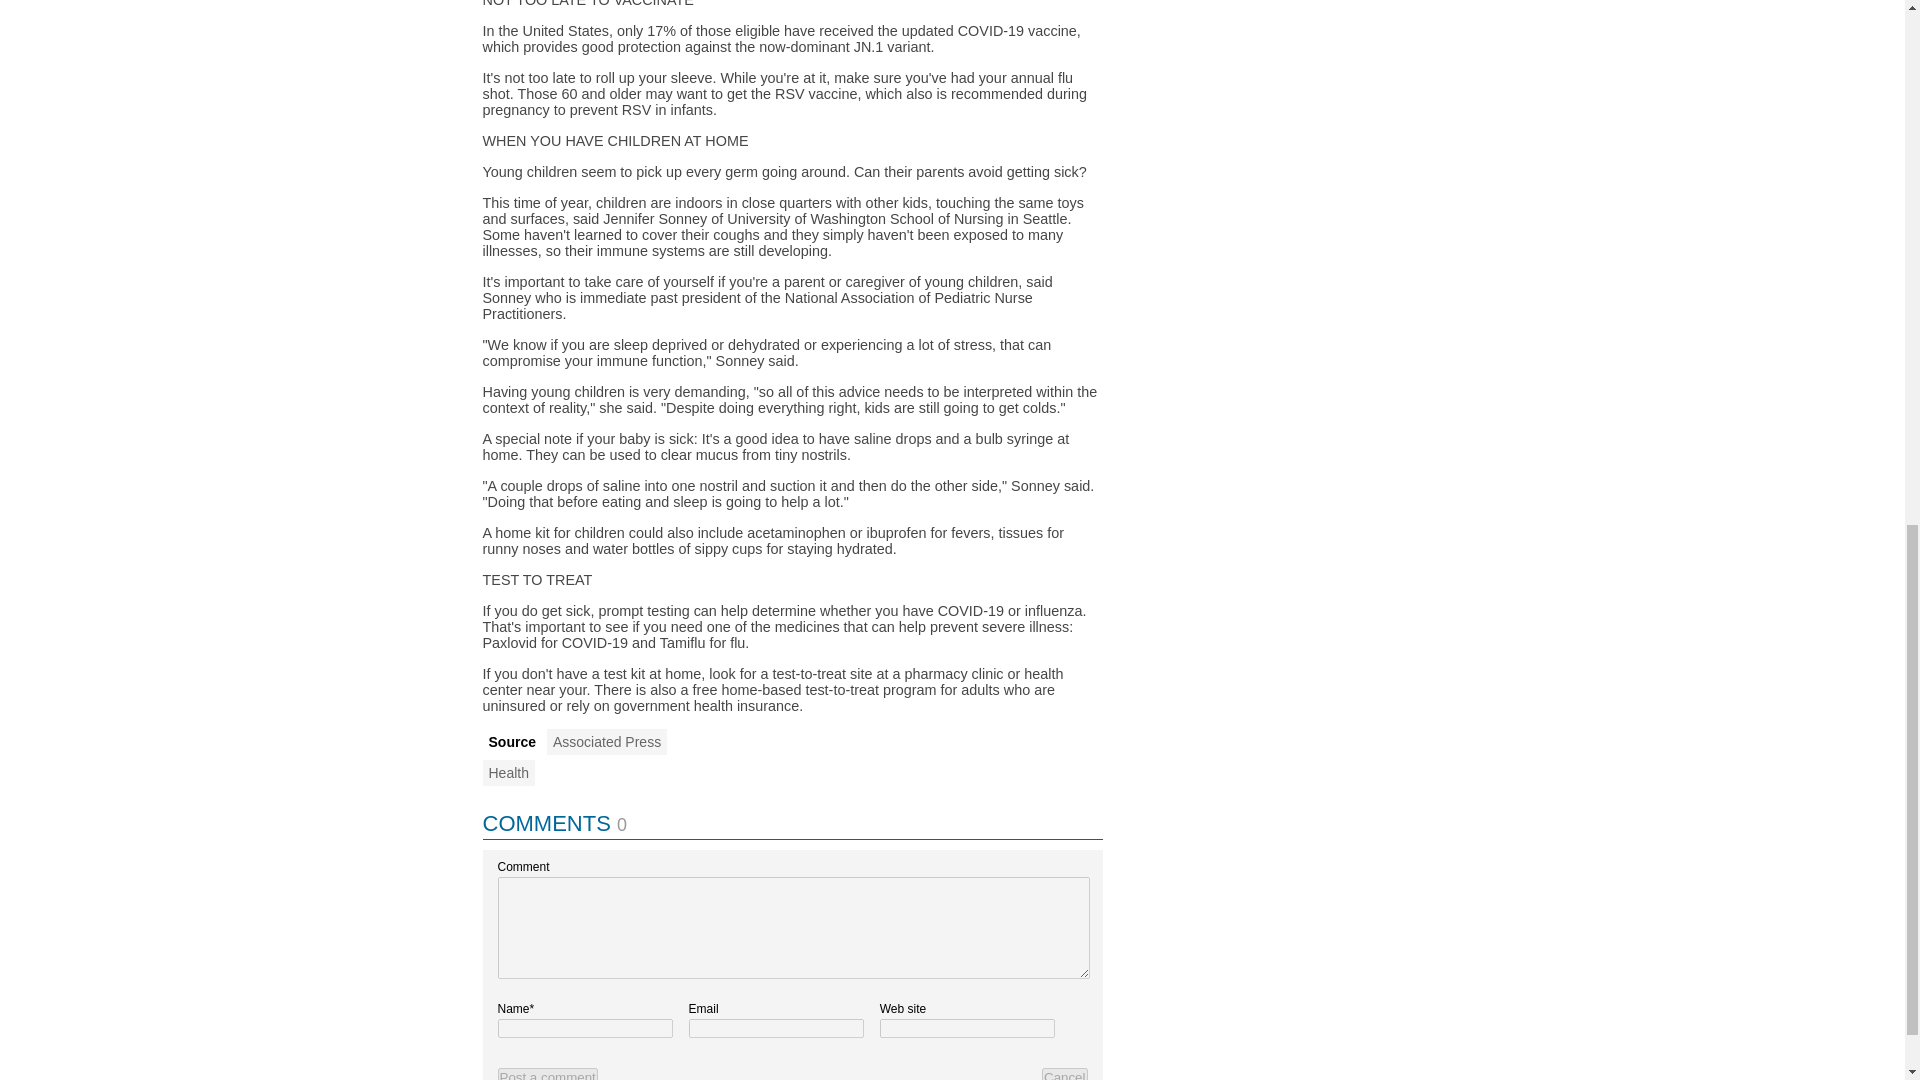 The image size is (1920, 1080). Describe the element at coordinates (606, 742) in the screenshot. I see `Associated Press` at that location.